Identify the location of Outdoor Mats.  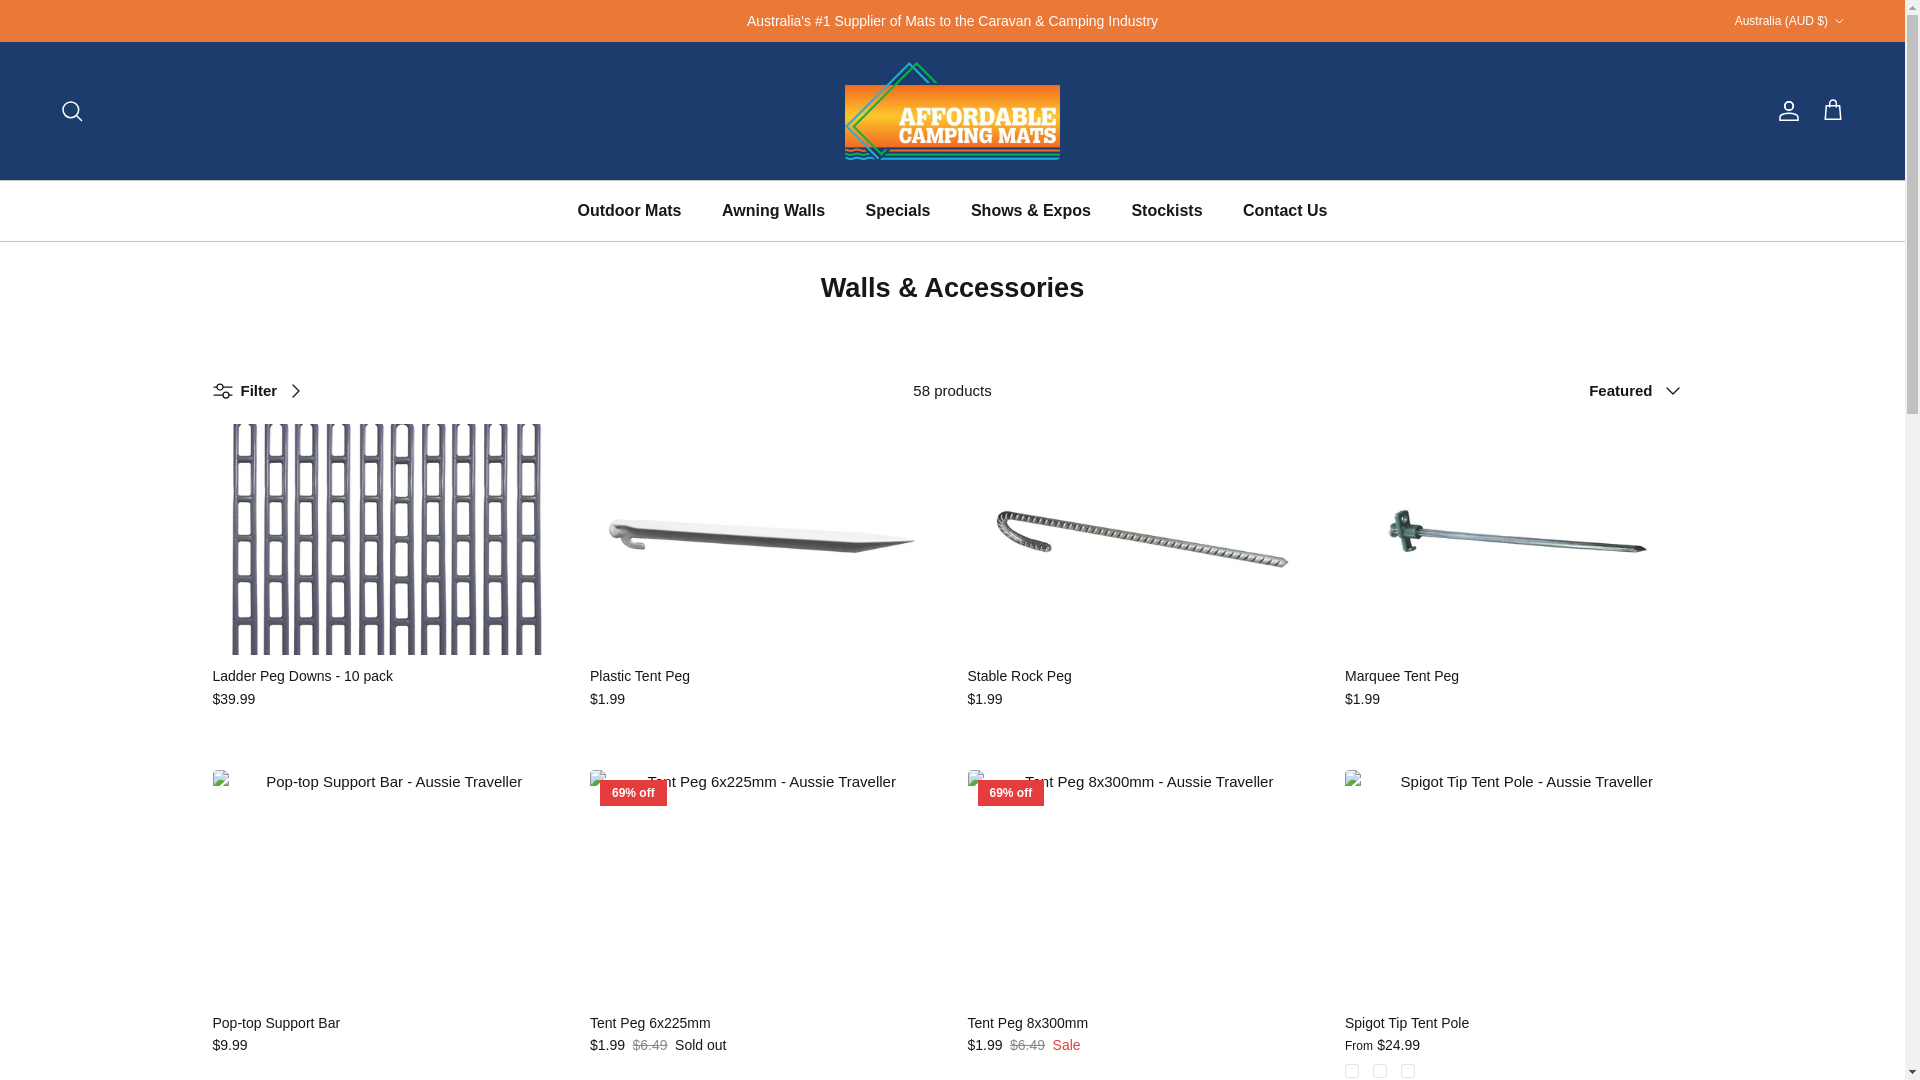
(630, 210).